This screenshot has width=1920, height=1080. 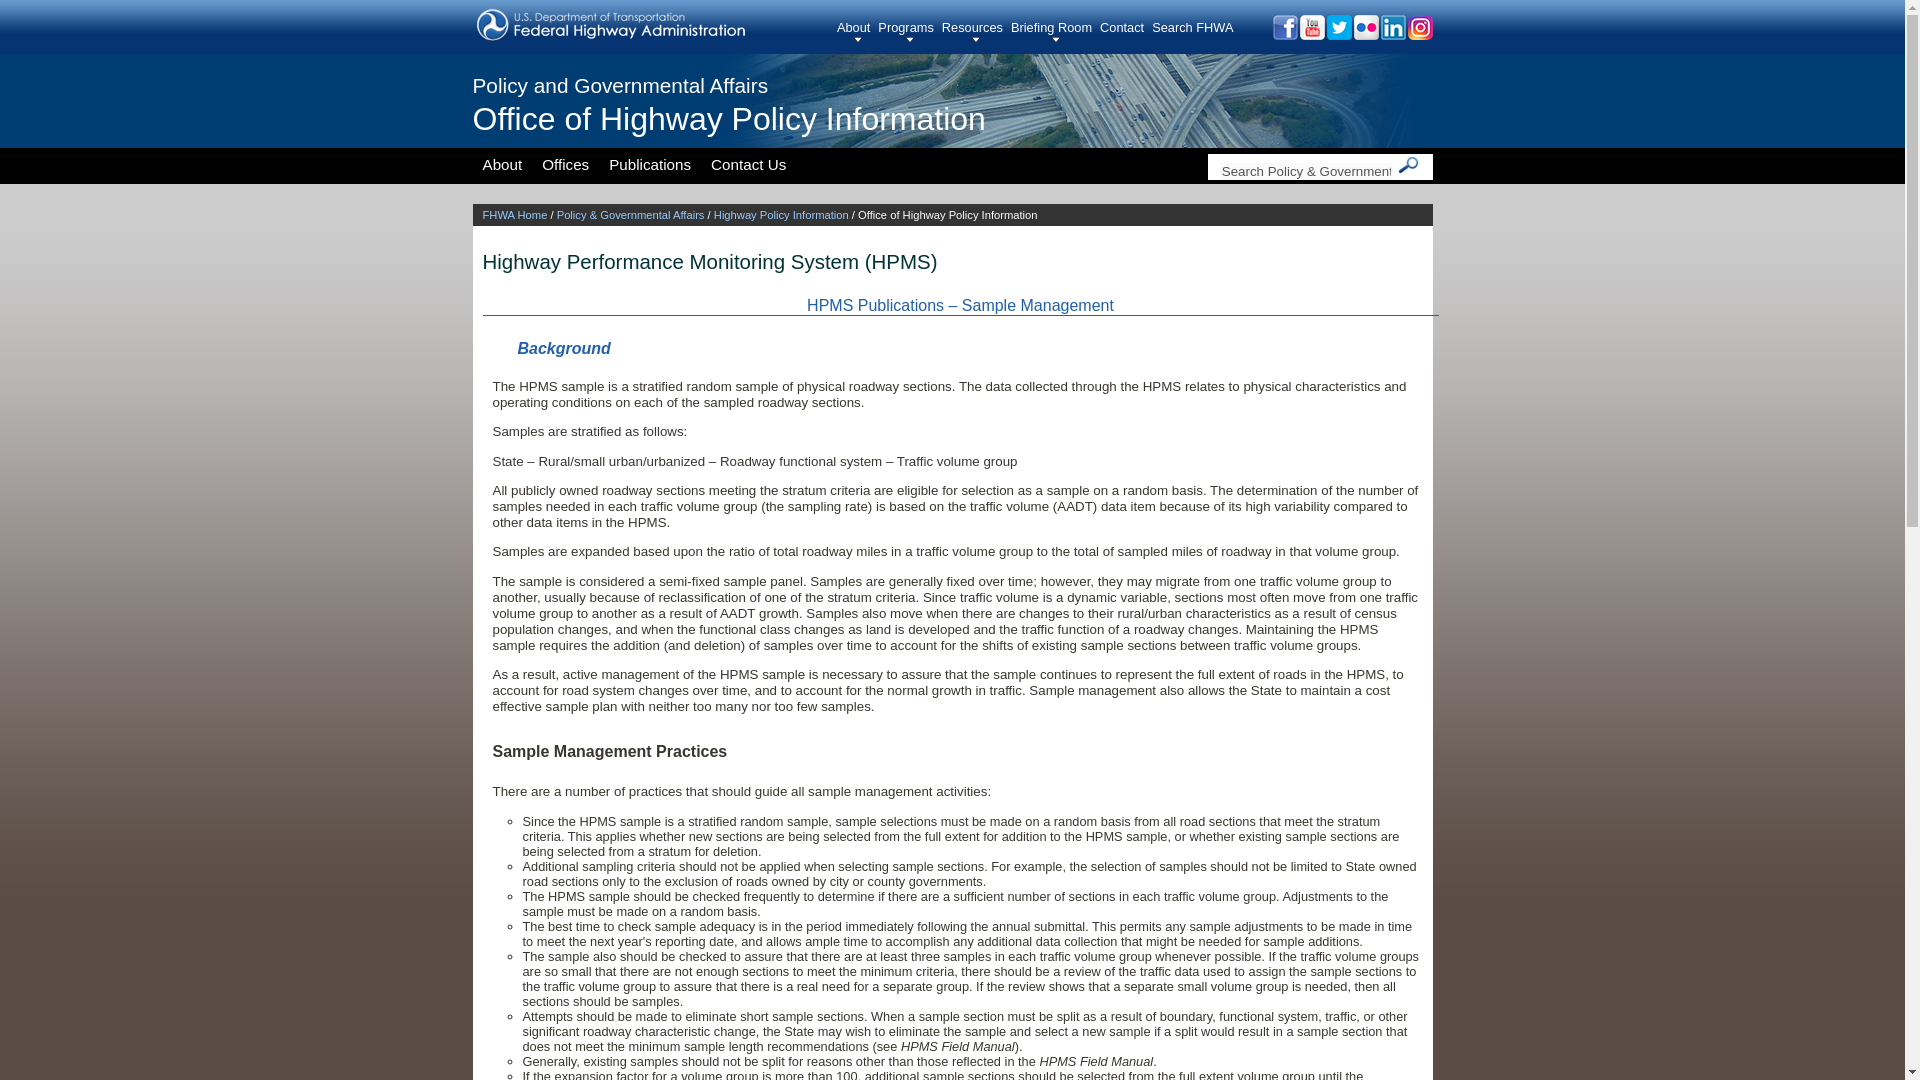 What do you see at coordinates (1283, 34) in the screenshot?
I see `Like Us on Facebook` at bounding box center [1283, 34].